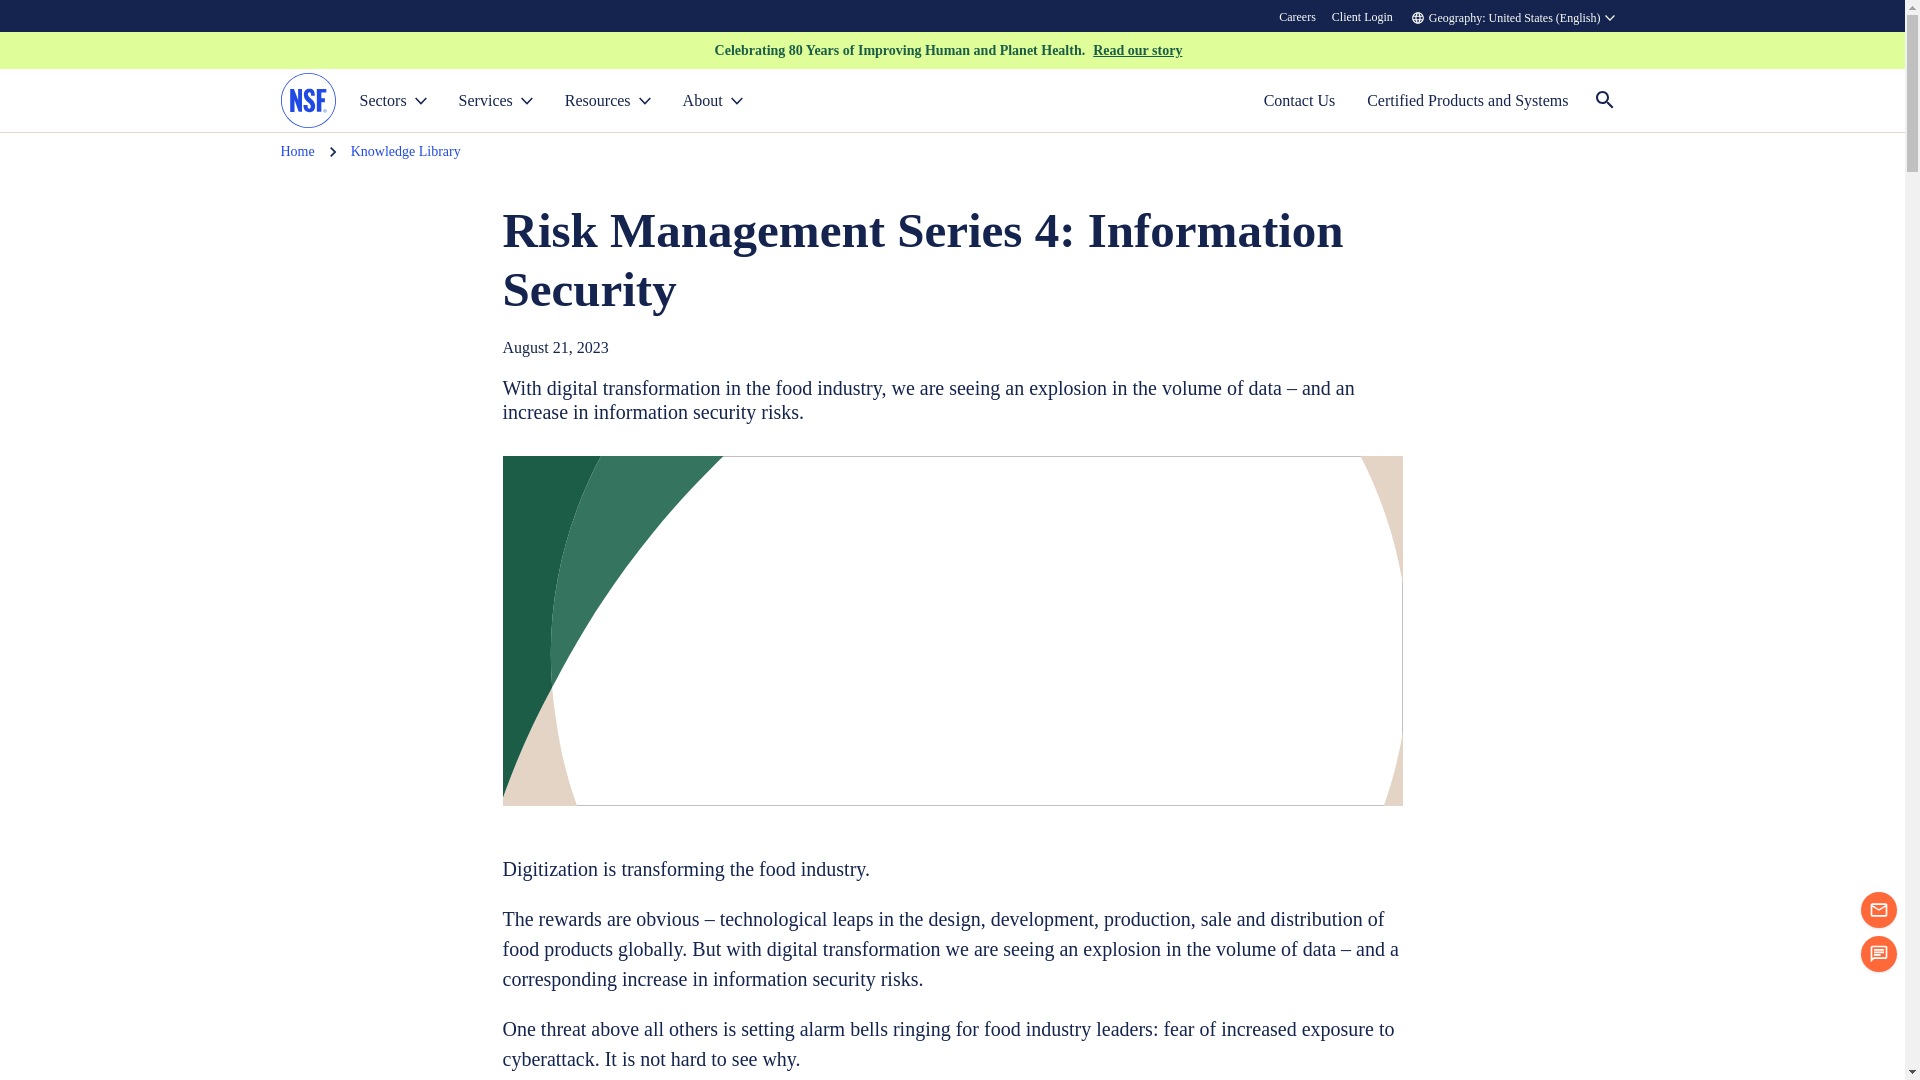  I want to click on Sectors, so click(393, 100).